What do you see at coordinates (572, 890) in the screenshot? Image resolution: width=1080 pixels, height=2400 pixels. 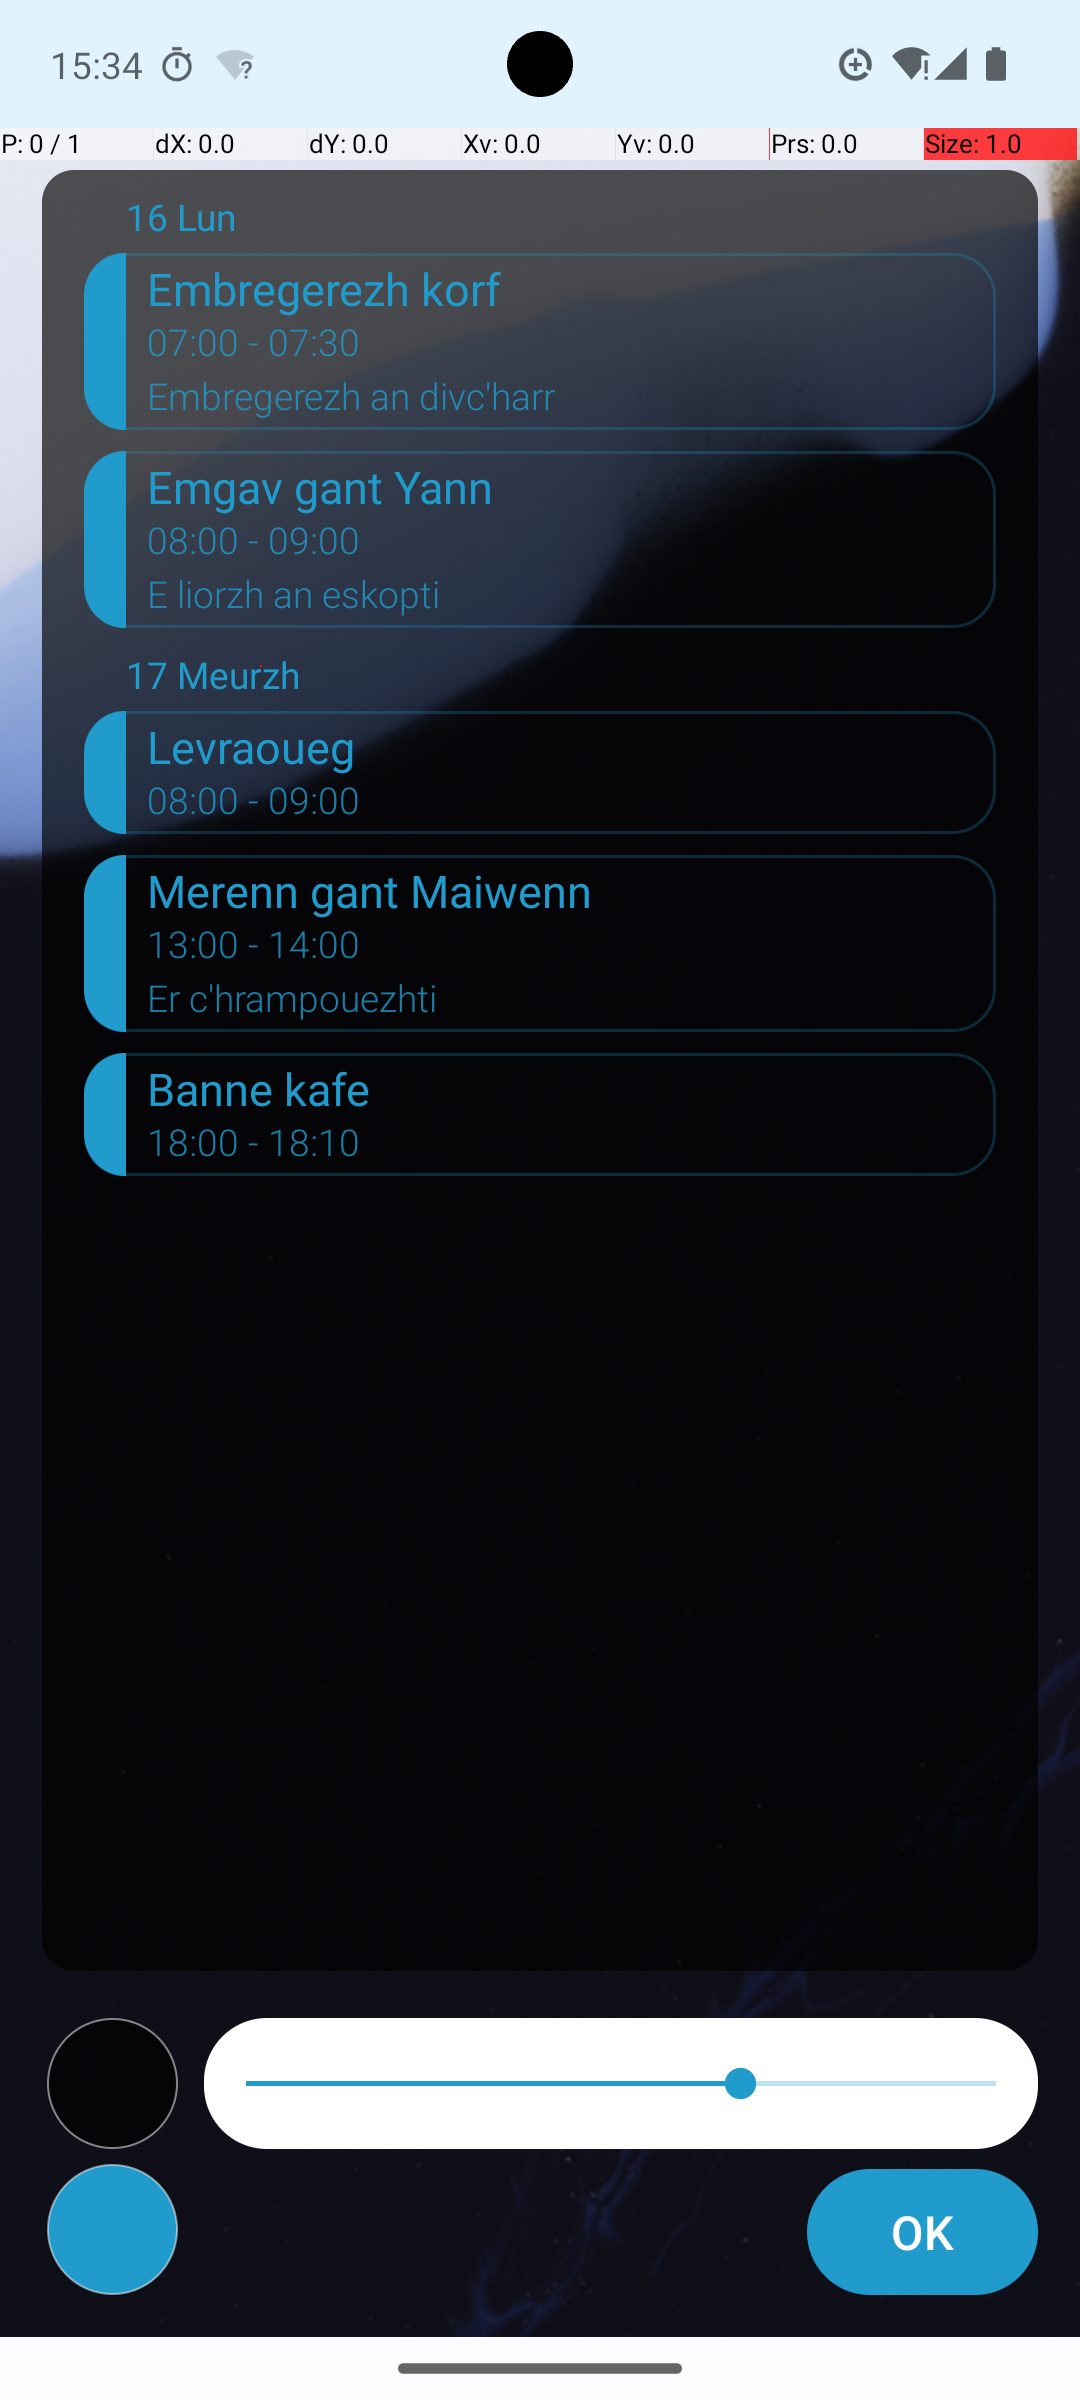 I see `Merenn gant Maiwenn` at bounding box center [572, 890].